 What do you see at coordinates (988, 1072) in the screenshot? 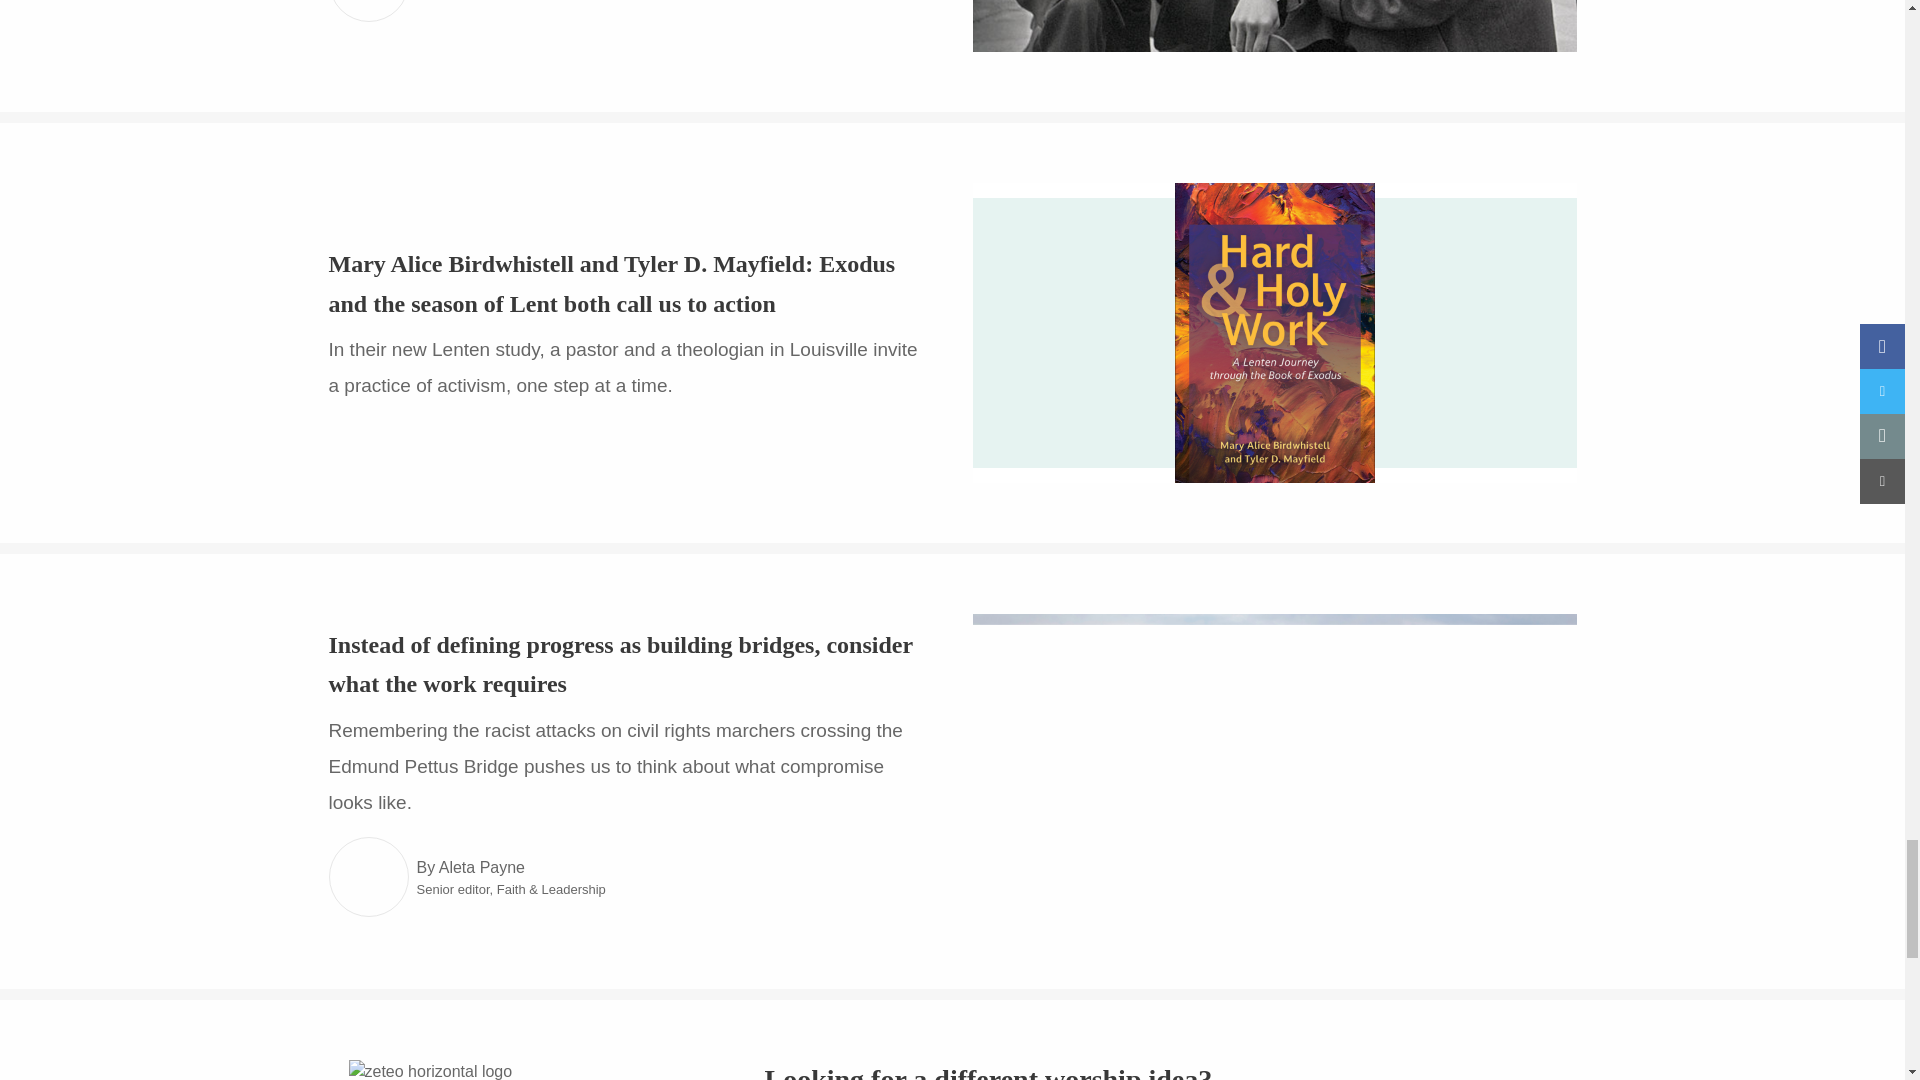
I see `Looking for a different worship idea?` at bounding box center [988, 1072].